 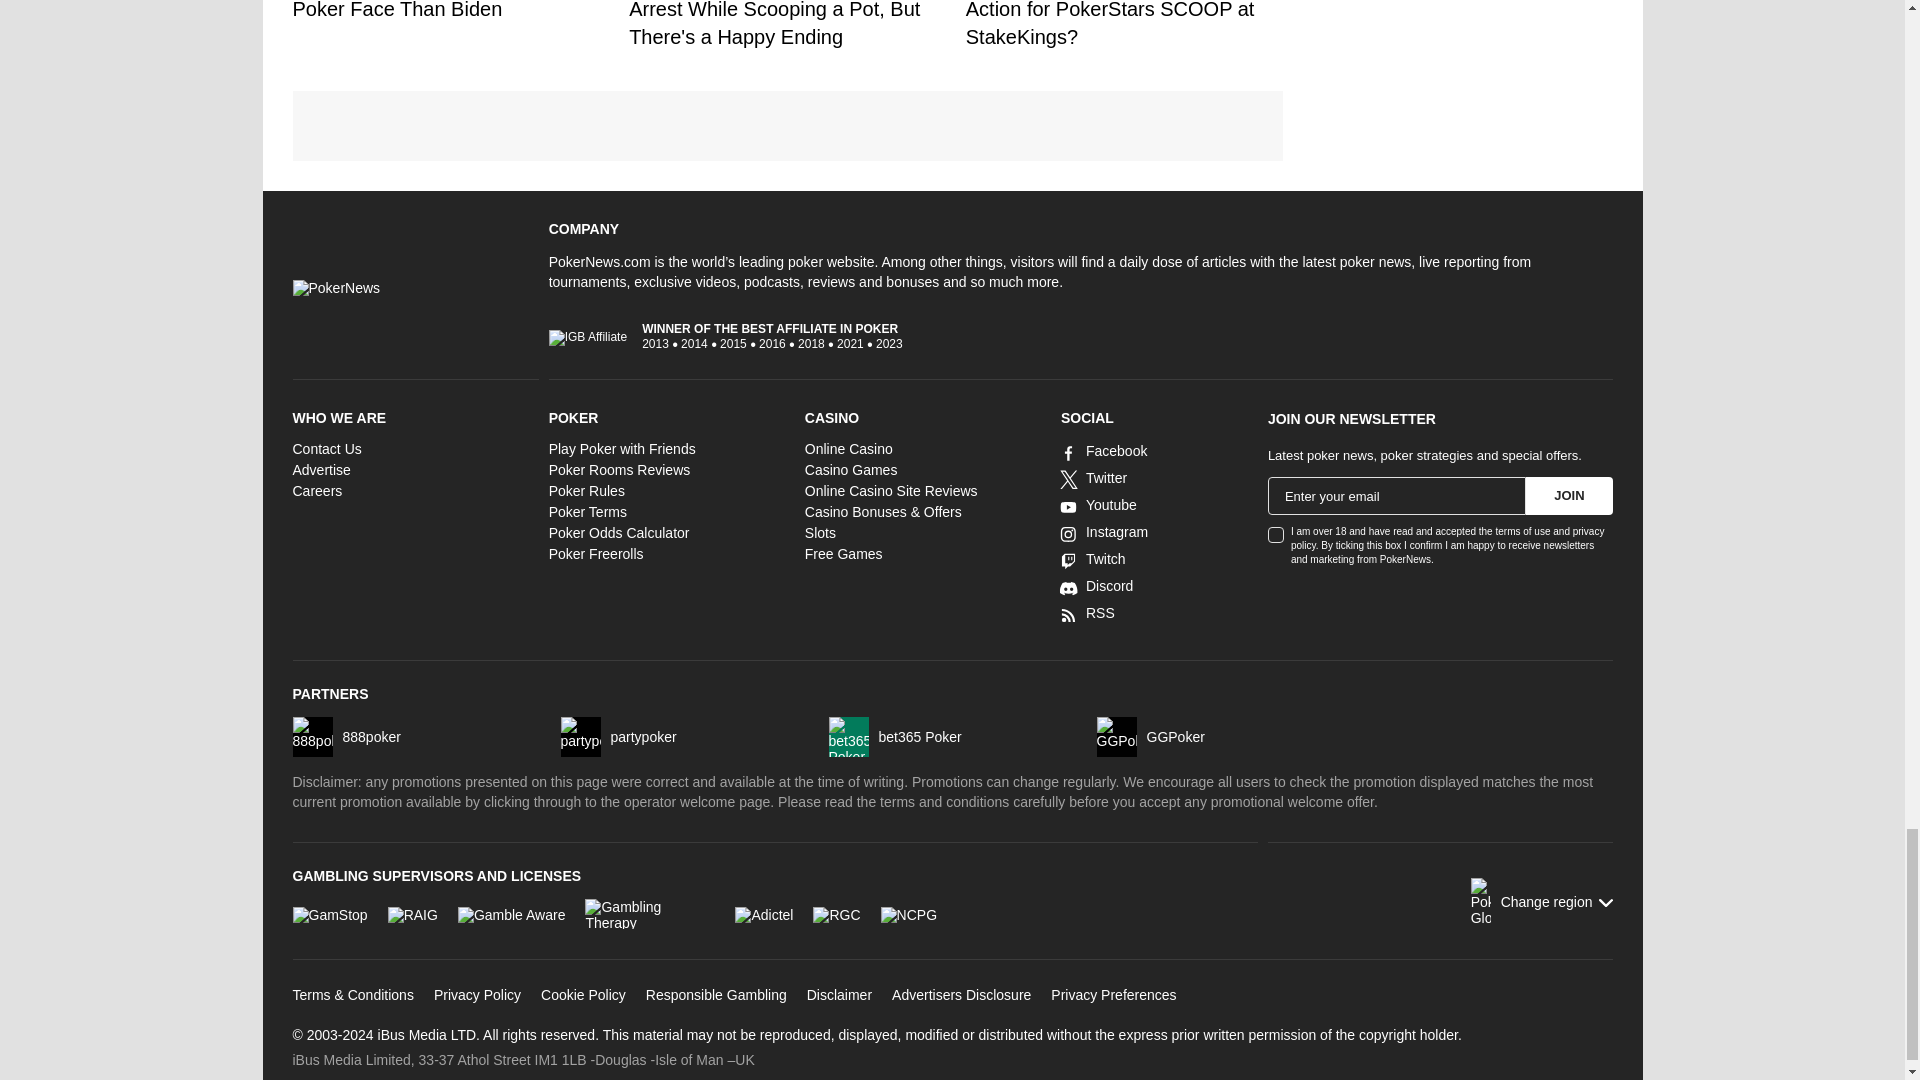 I want to click on GamStop, so click(x=328, y=914).